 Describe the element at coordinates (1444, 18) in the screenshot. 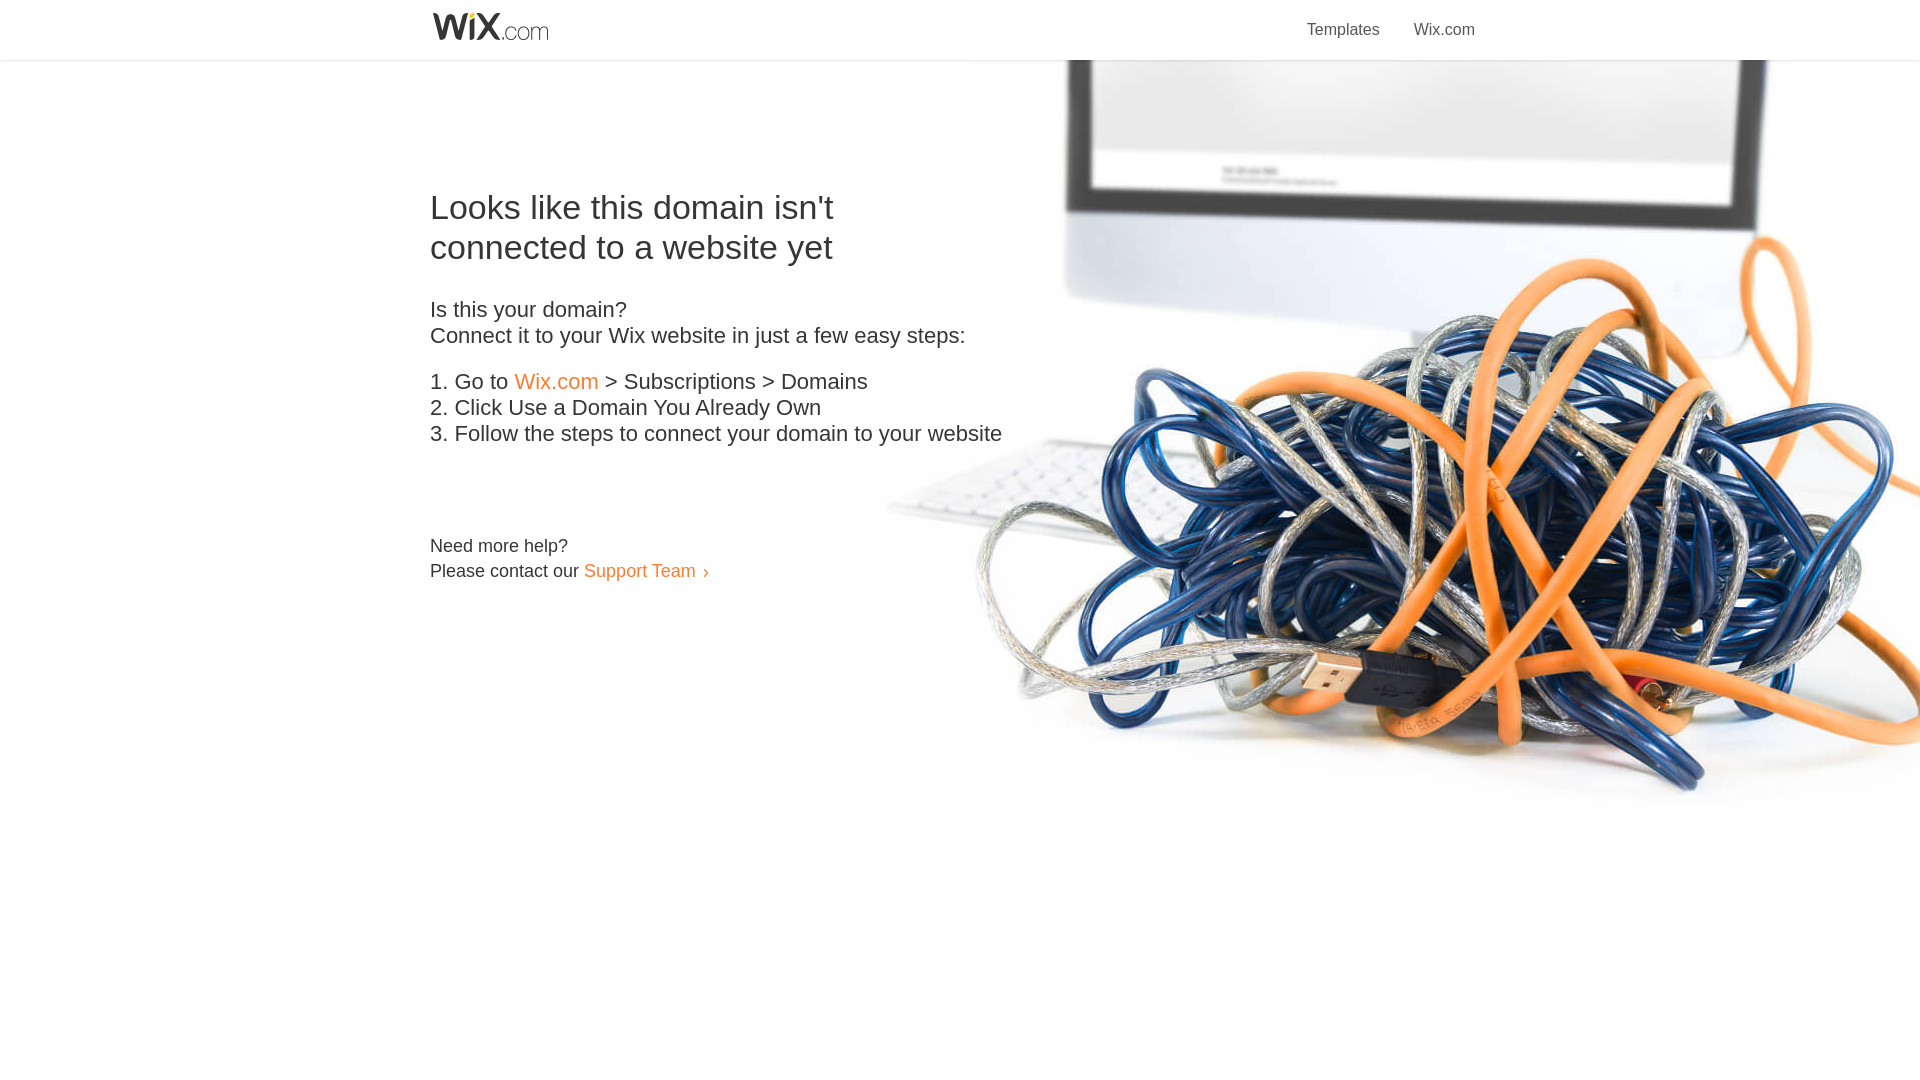

I see `Wix.com` at that location.